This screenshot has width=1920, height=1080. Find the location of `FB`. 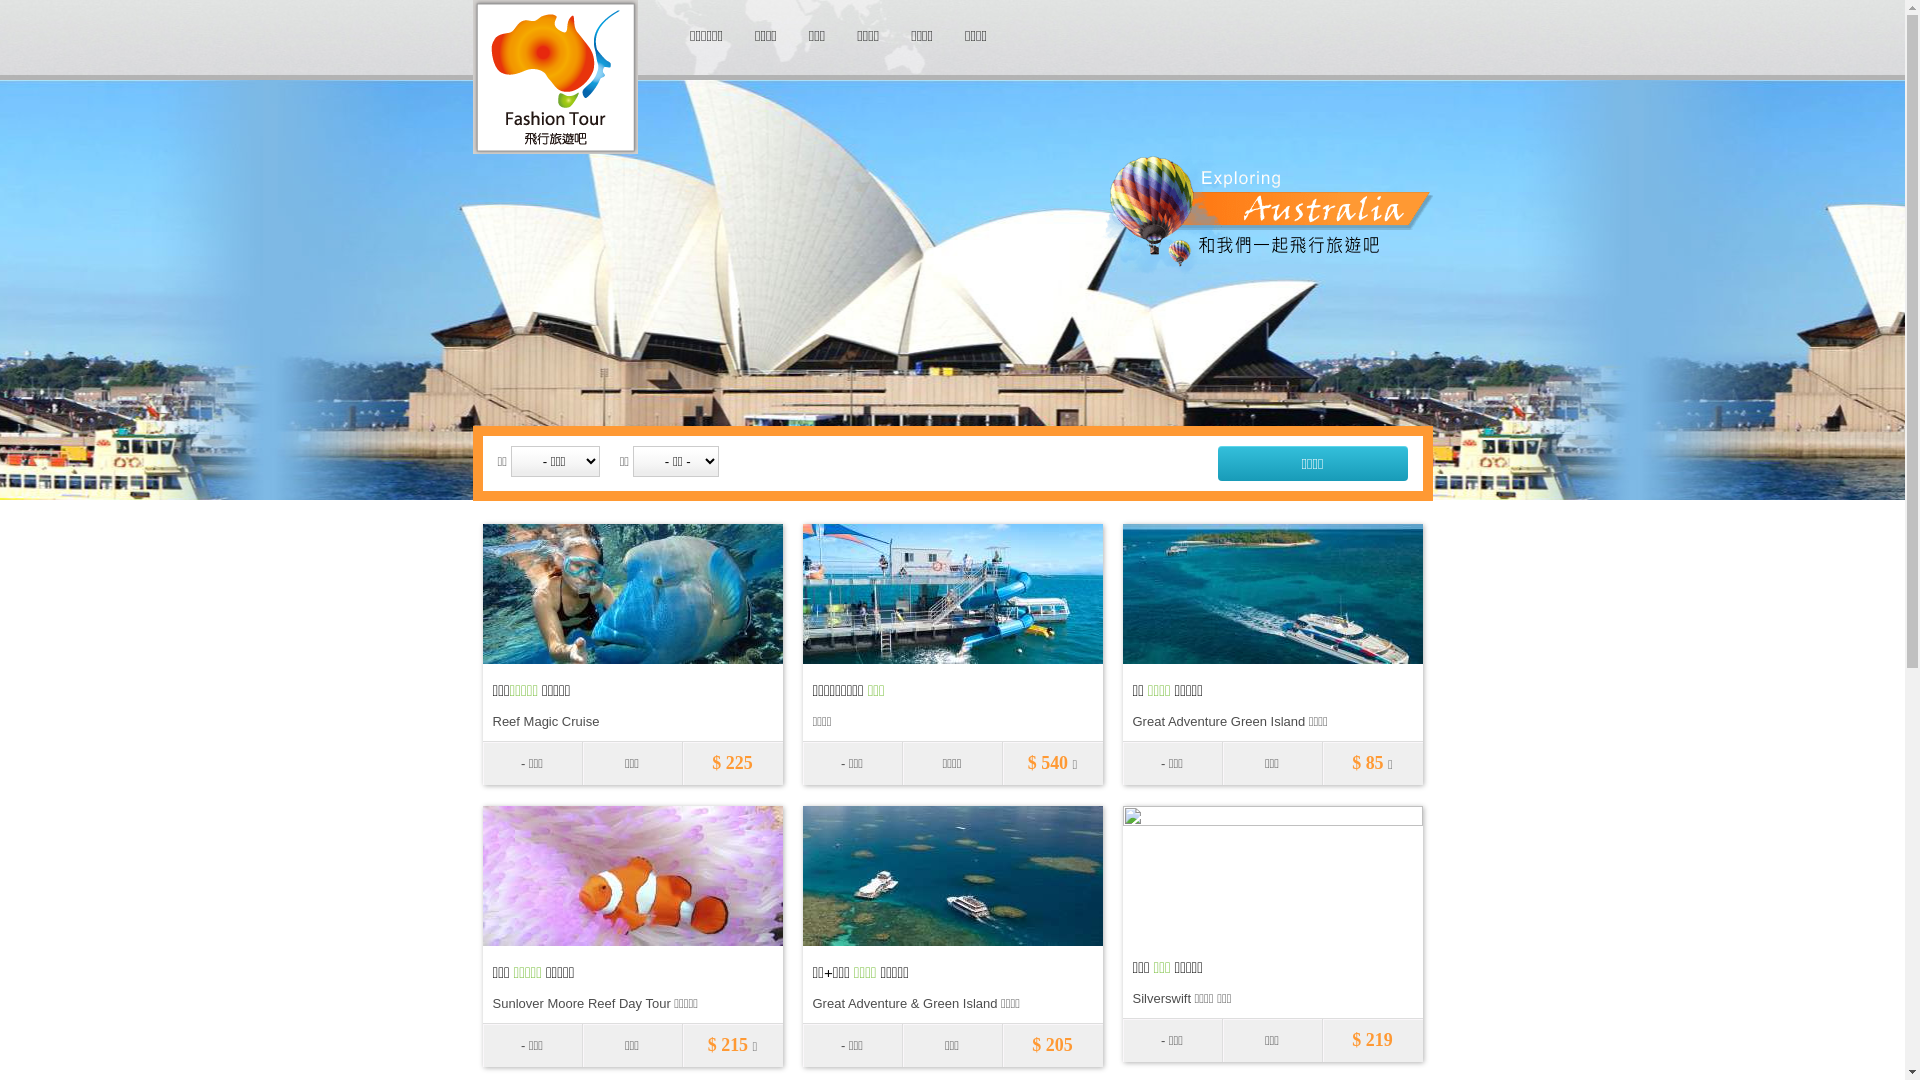

FB is located at coordinates (1059, 30).